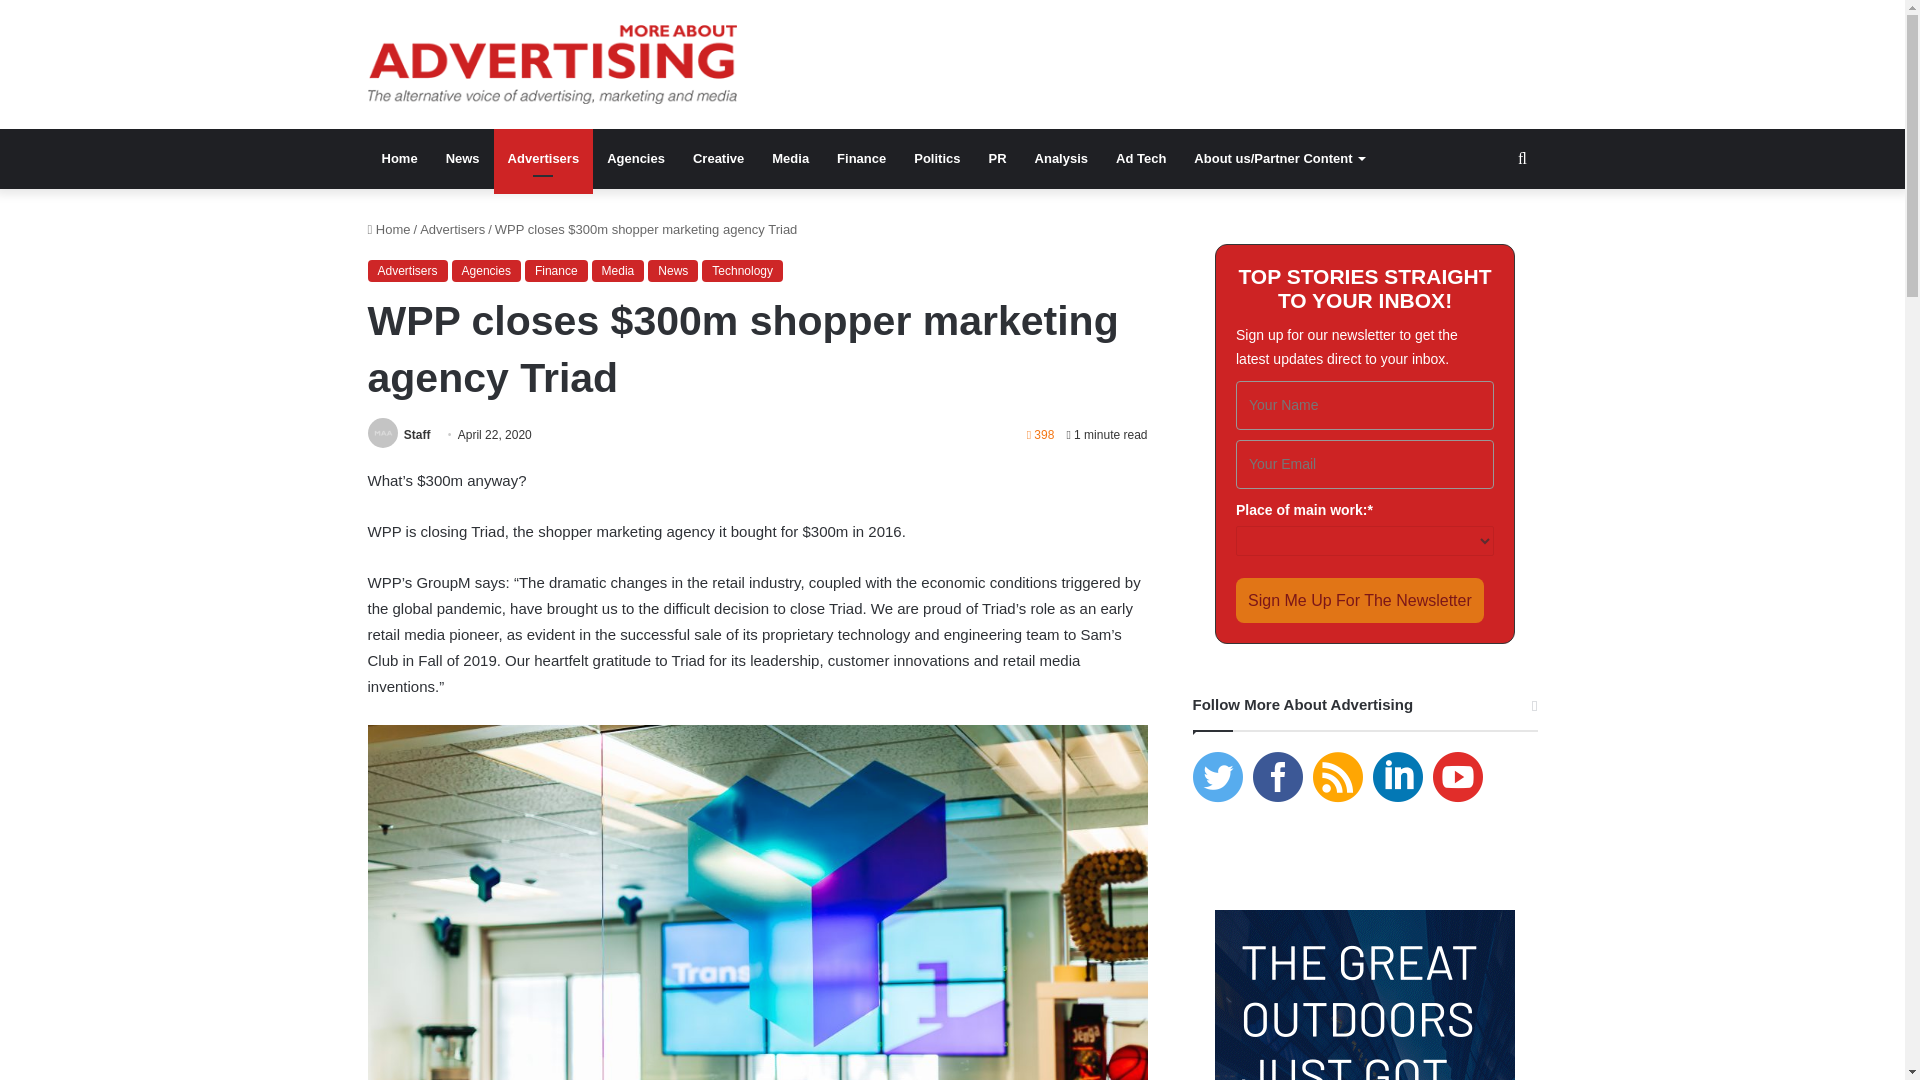 This screenshot has width=1920, height=1080. What do you see at coordinates (790, 158) in the screenshot?
I see `Media` at bounding box center [790, 158].